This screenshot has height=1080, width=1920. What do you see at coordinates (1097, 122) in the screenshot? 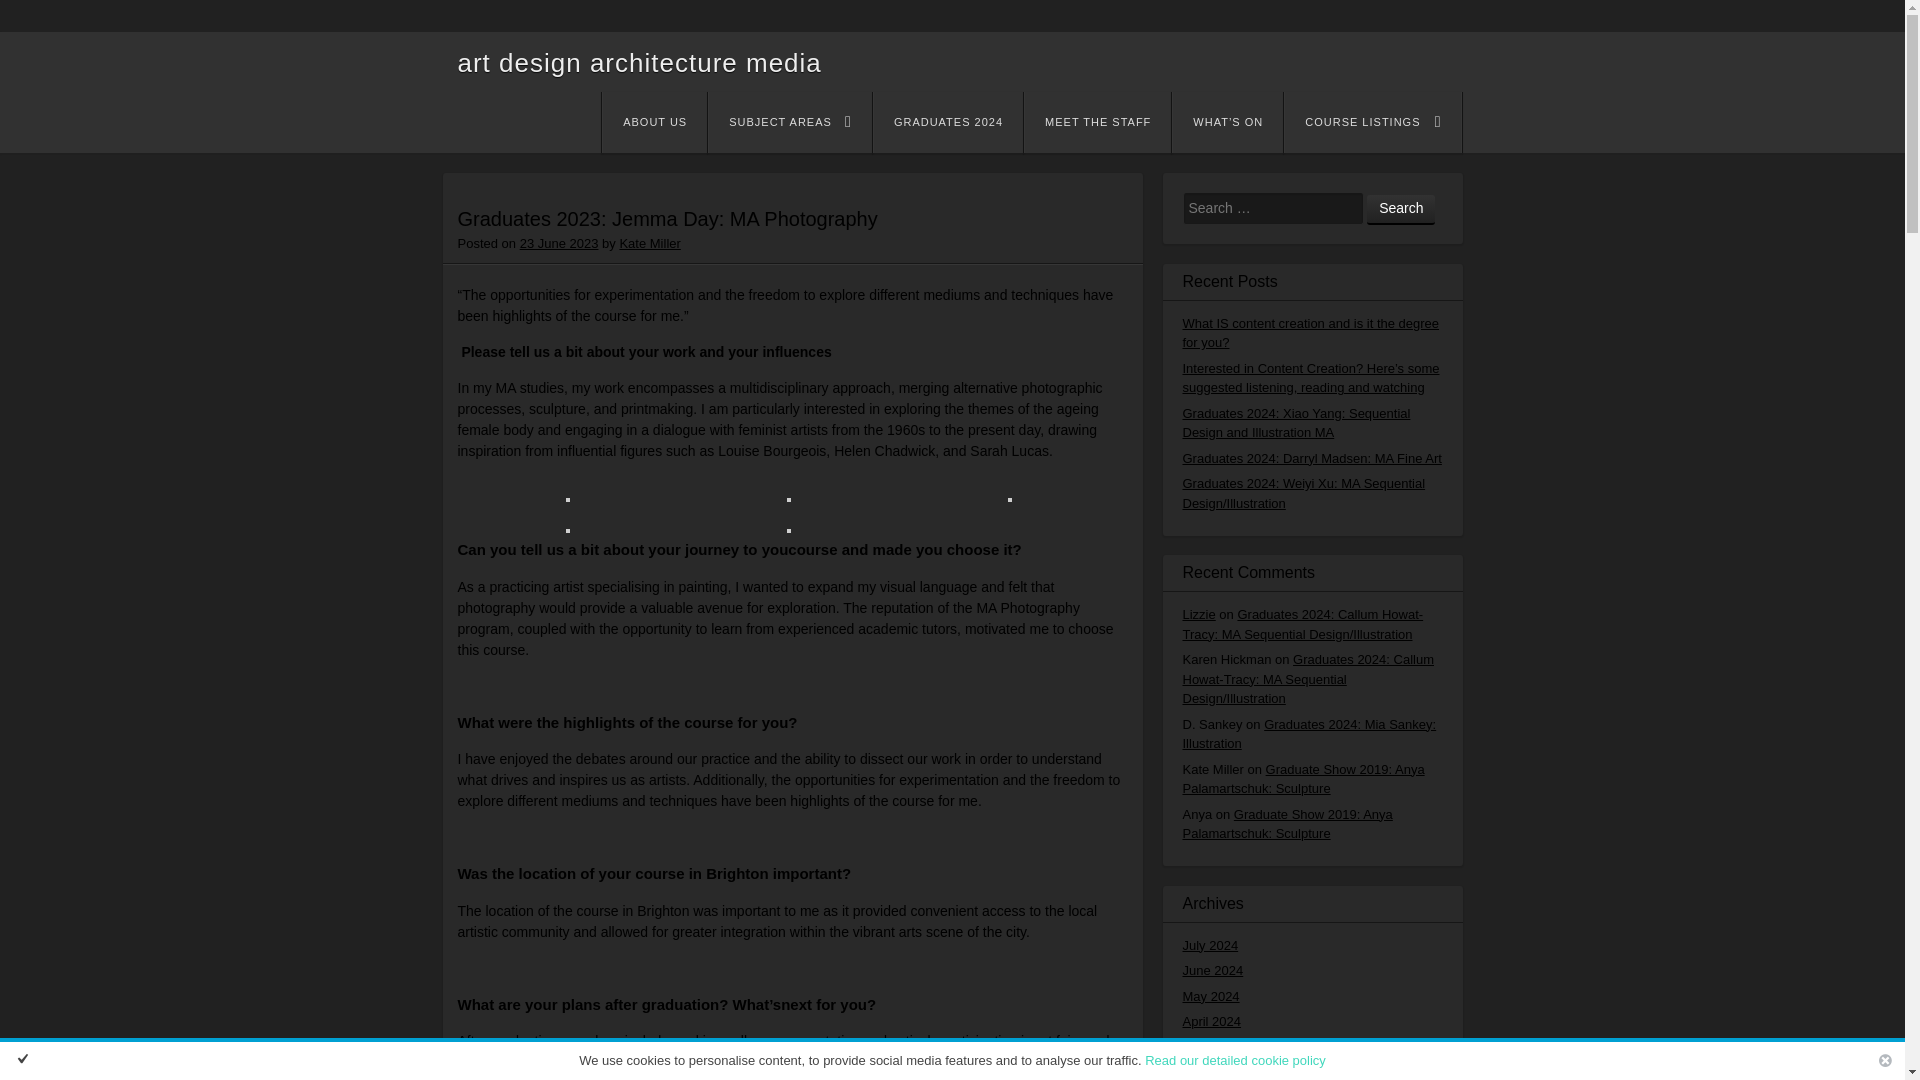
I see `MEET THE STAFF` at bounding box center [1097, 122].